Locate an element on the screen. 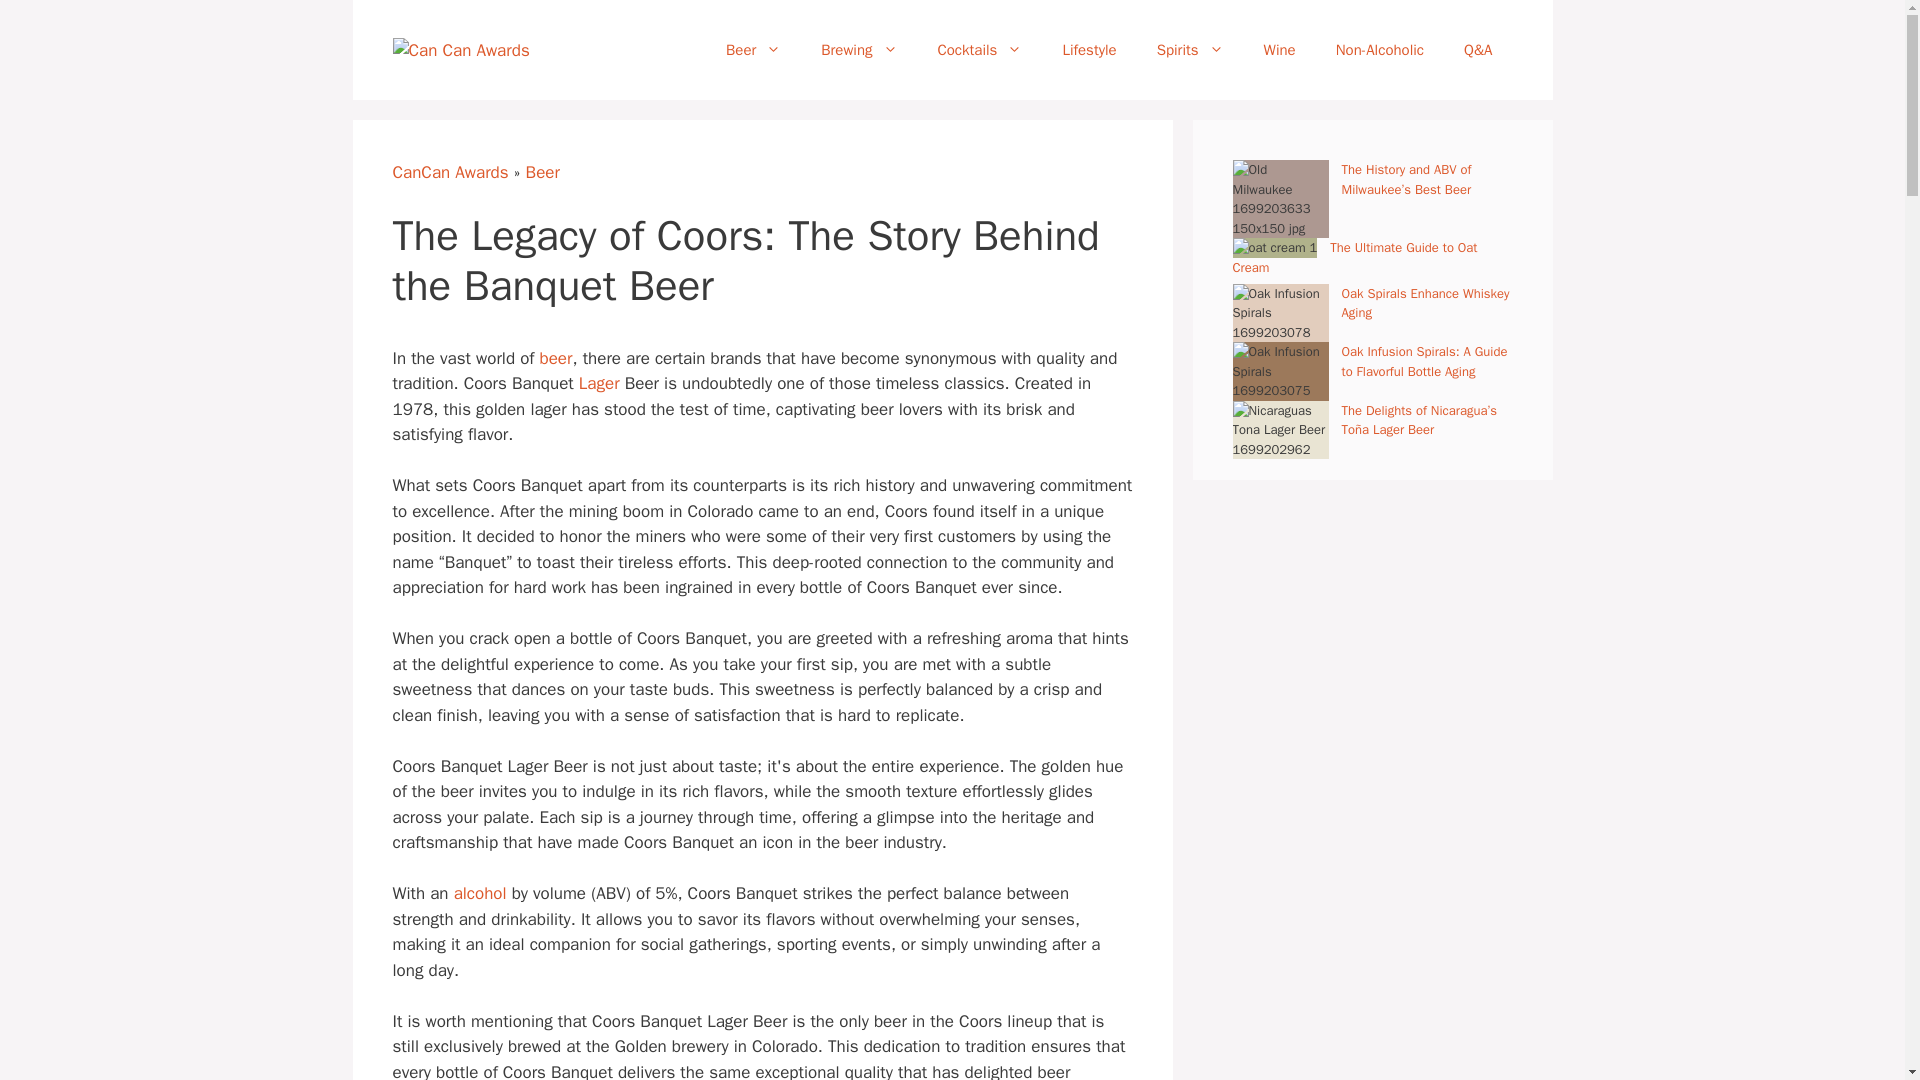  The History and ABV of Milwaukee's Best Beer 1 is located at coordinates (1280, 198).